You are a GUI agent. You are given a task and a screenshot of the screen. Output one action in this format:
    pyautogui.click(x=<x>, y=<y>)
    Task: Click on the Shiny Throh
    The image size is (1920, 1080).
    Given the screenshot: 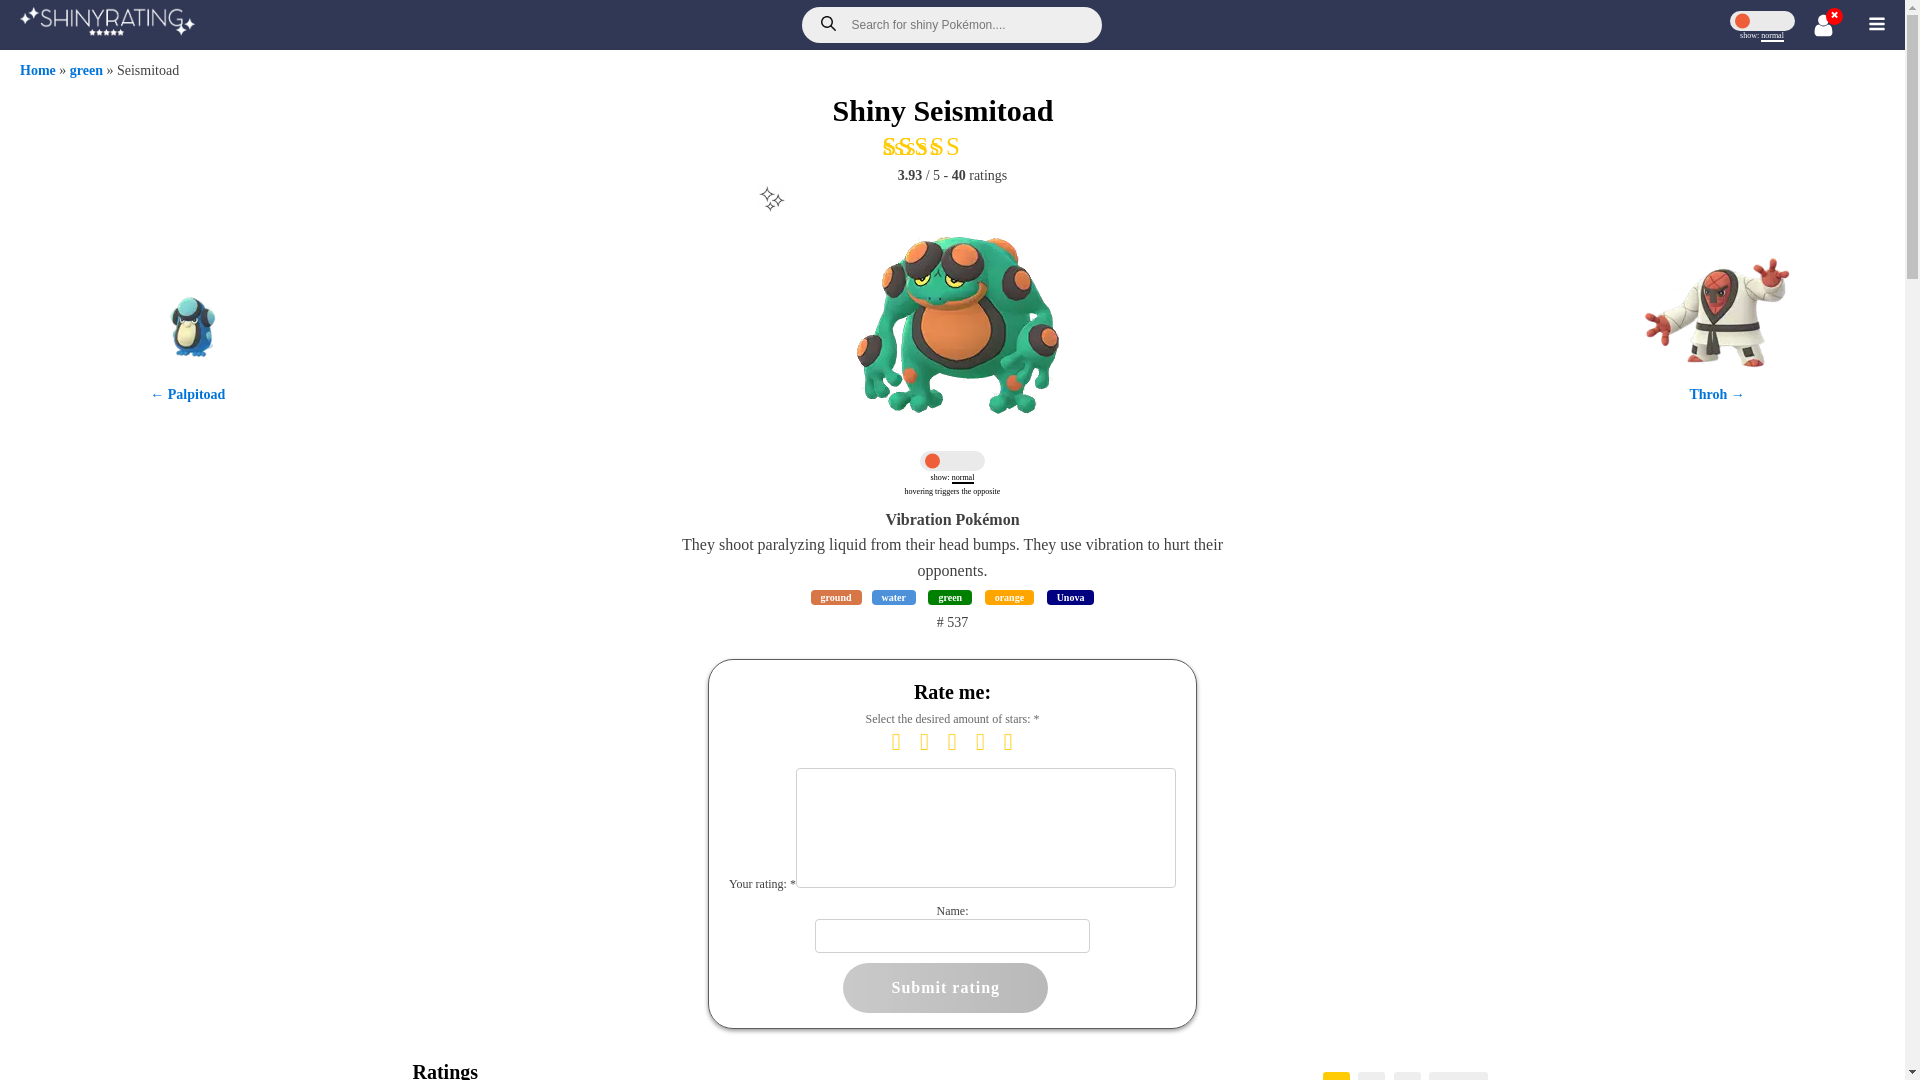 What is the action you would take?
    pyautogui.click(x=1716, y=376)
    